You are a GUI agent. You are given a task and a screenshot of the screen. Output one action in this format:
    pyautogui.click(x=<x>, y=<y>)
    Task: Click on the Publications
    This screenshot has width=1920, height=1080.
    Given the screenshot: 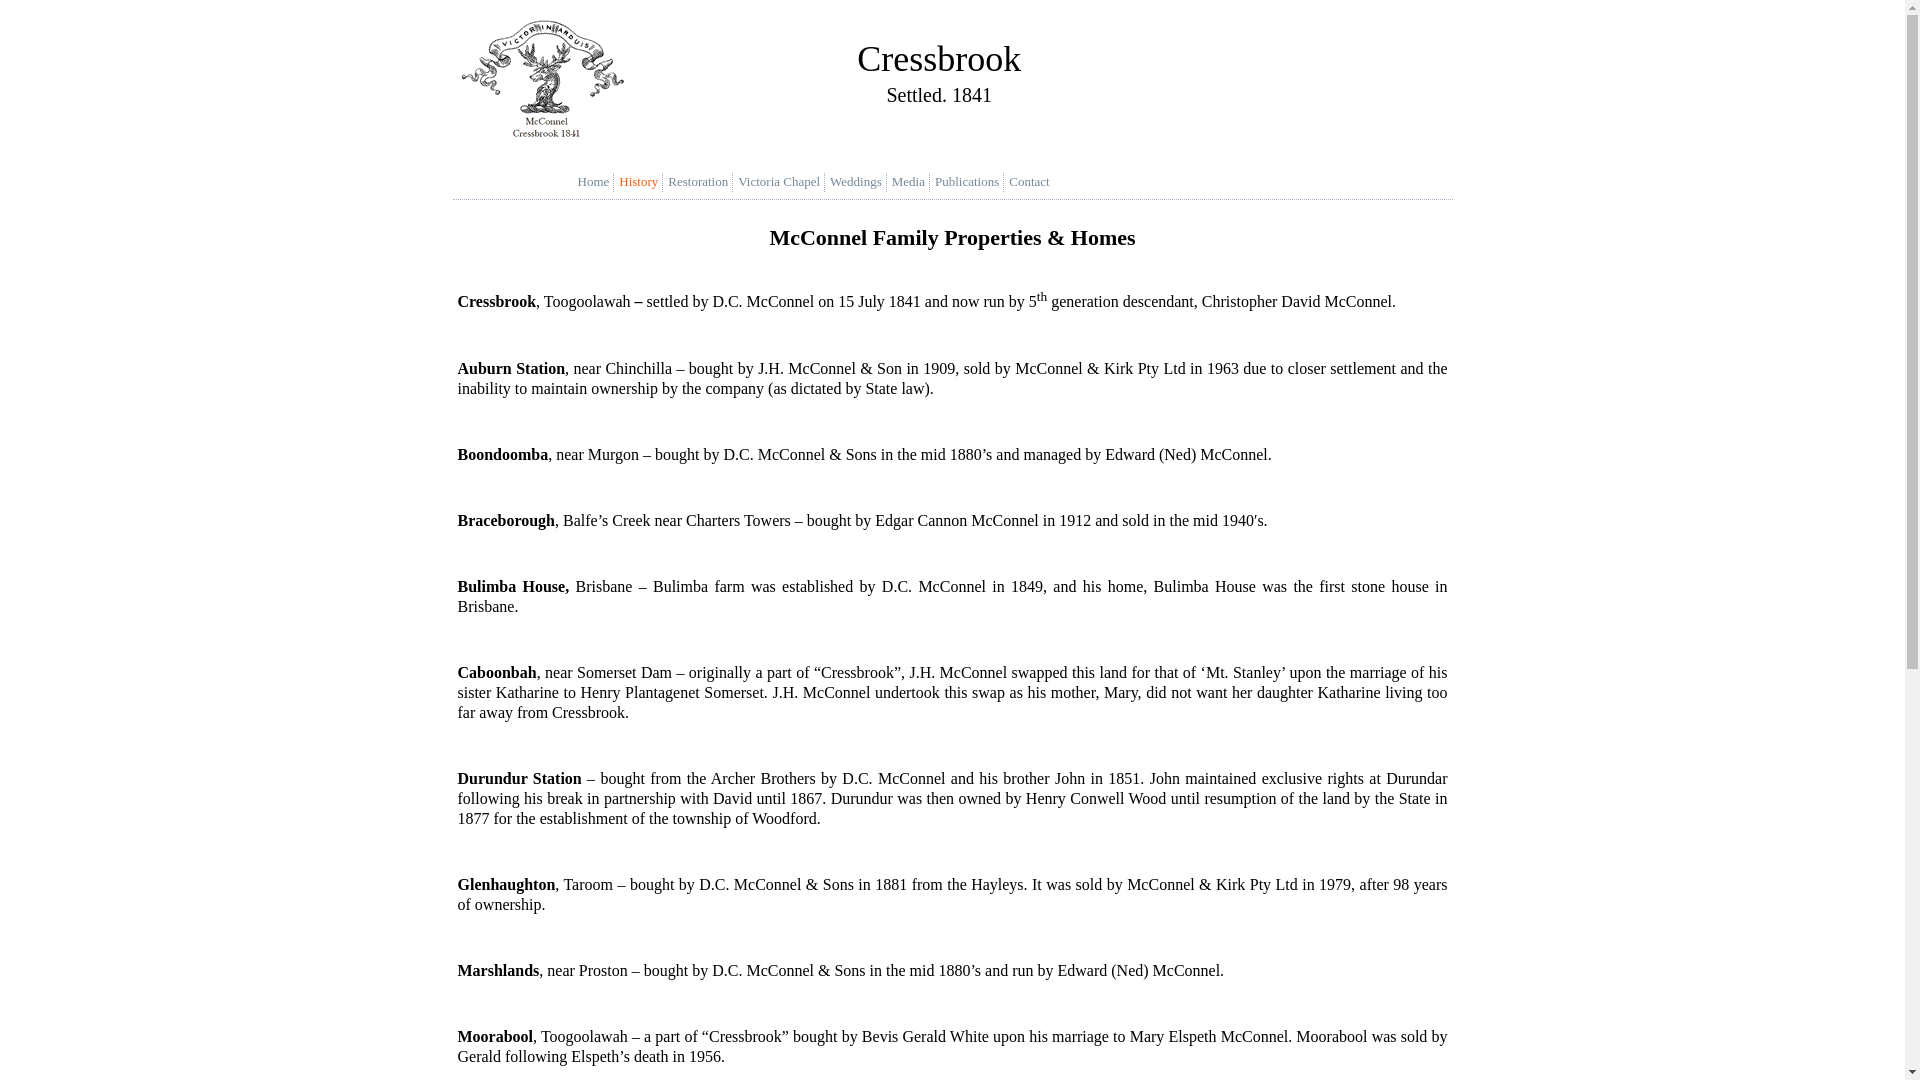 What is the action you would take?
    pyautogui.click(x=972, y=182)
    